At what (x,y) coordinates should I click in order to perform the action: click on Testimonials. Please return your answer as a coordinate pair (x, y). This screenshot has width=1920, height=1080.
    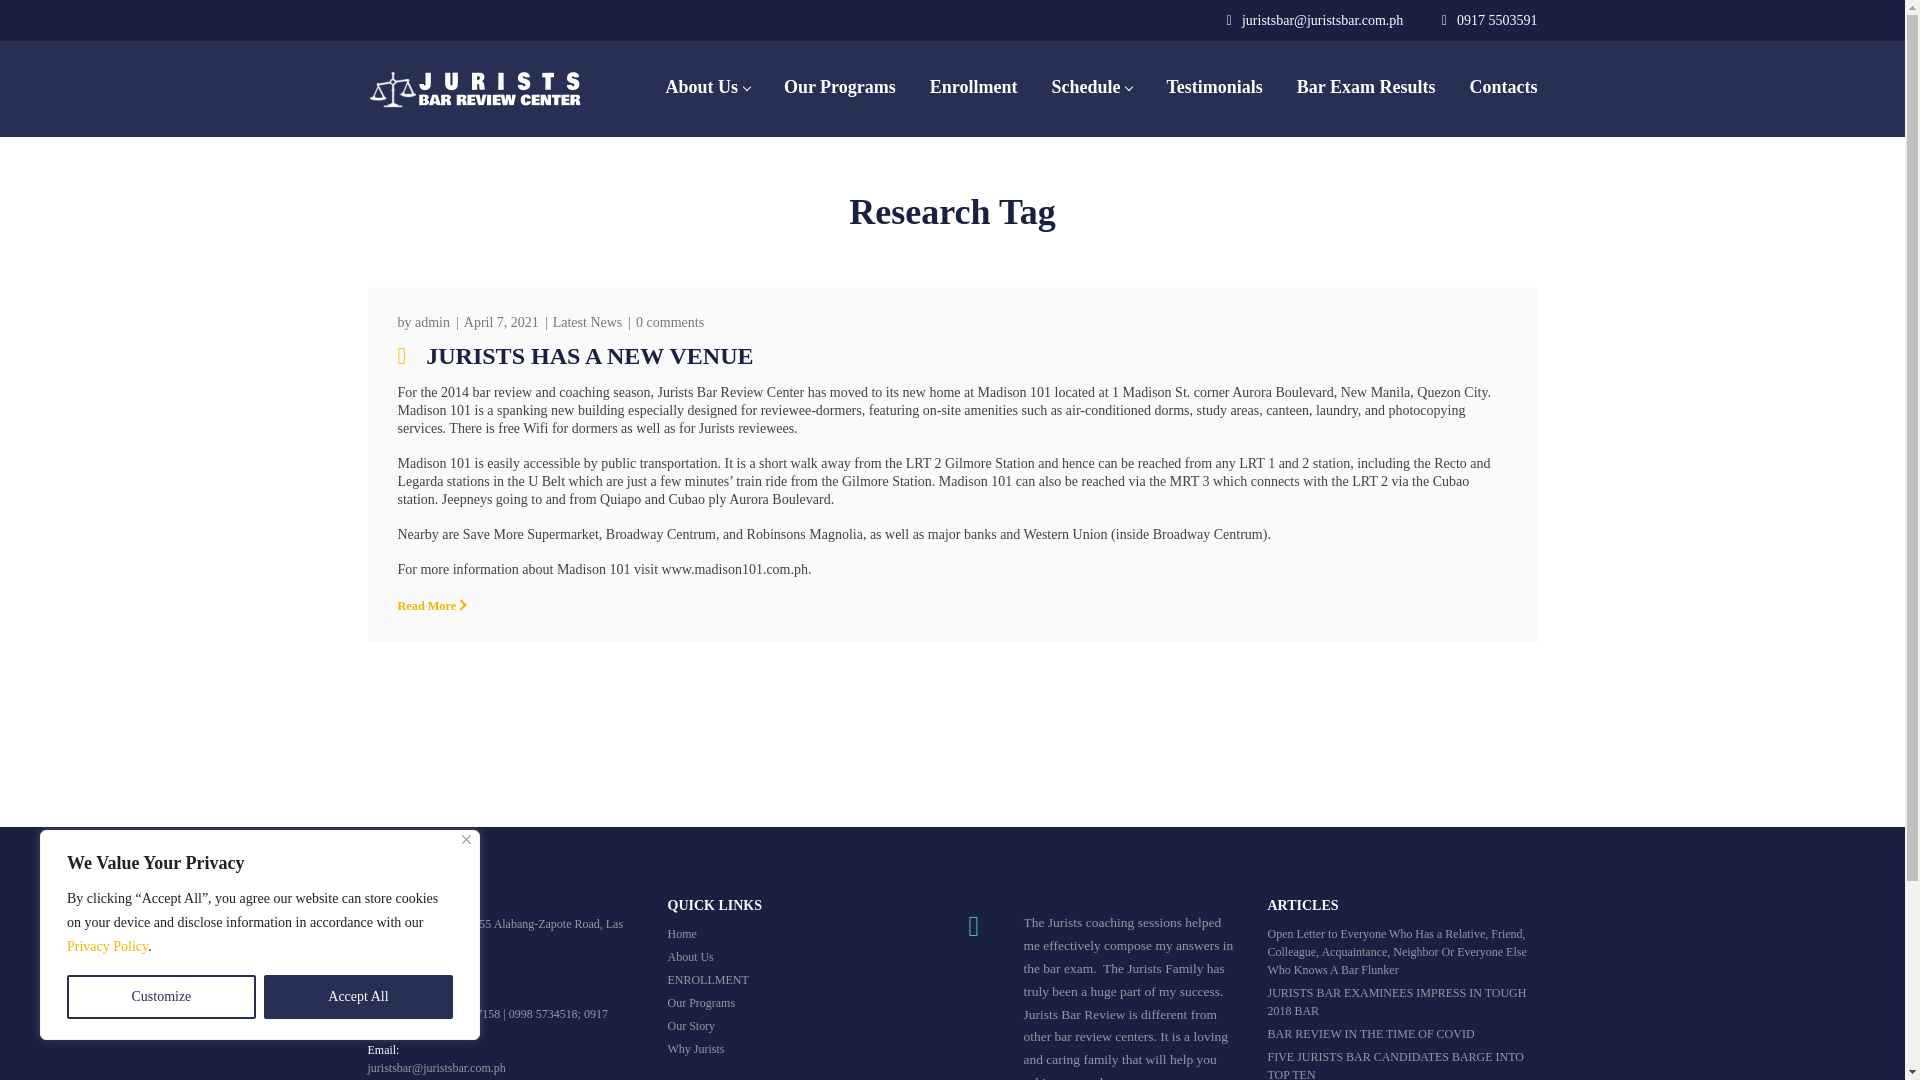
    Looking at the image, I should click on (1214, 89).